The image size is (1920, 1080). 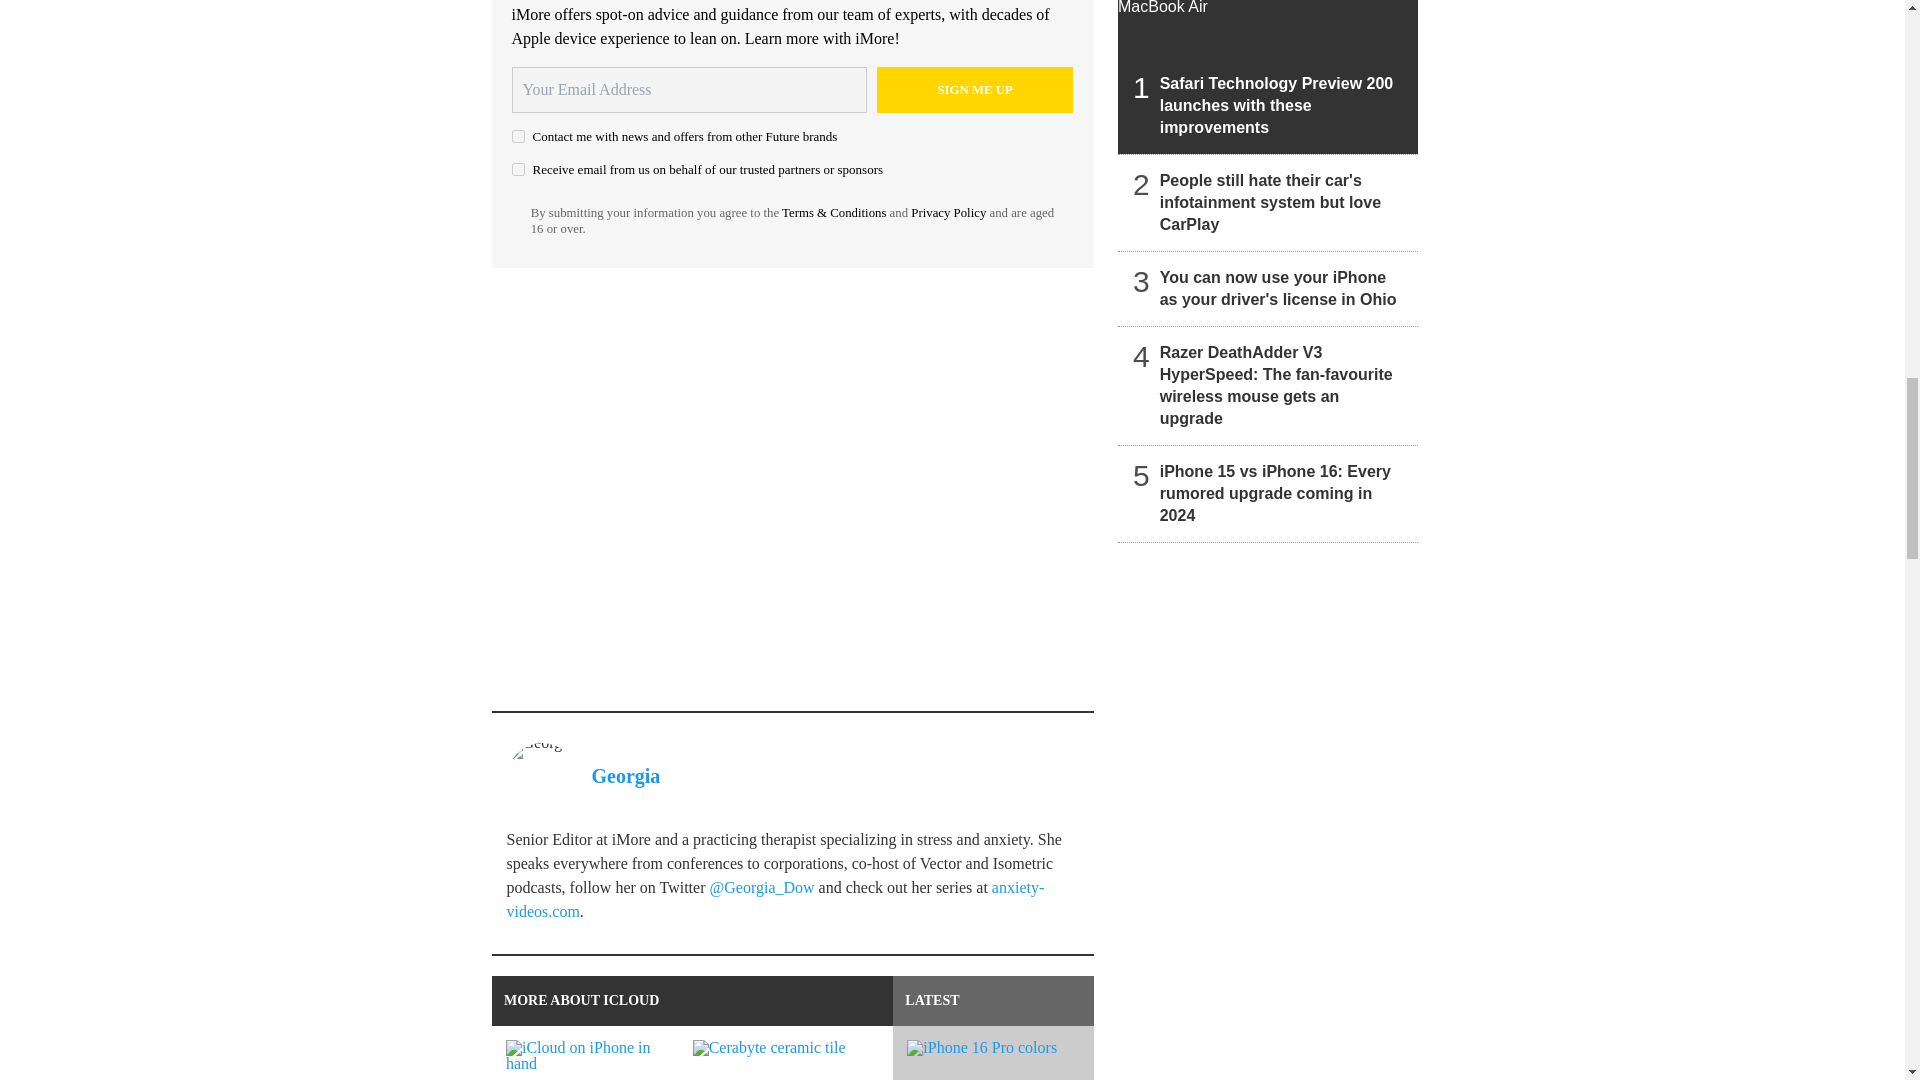 I want to click on on, so click(x=518, y=136).